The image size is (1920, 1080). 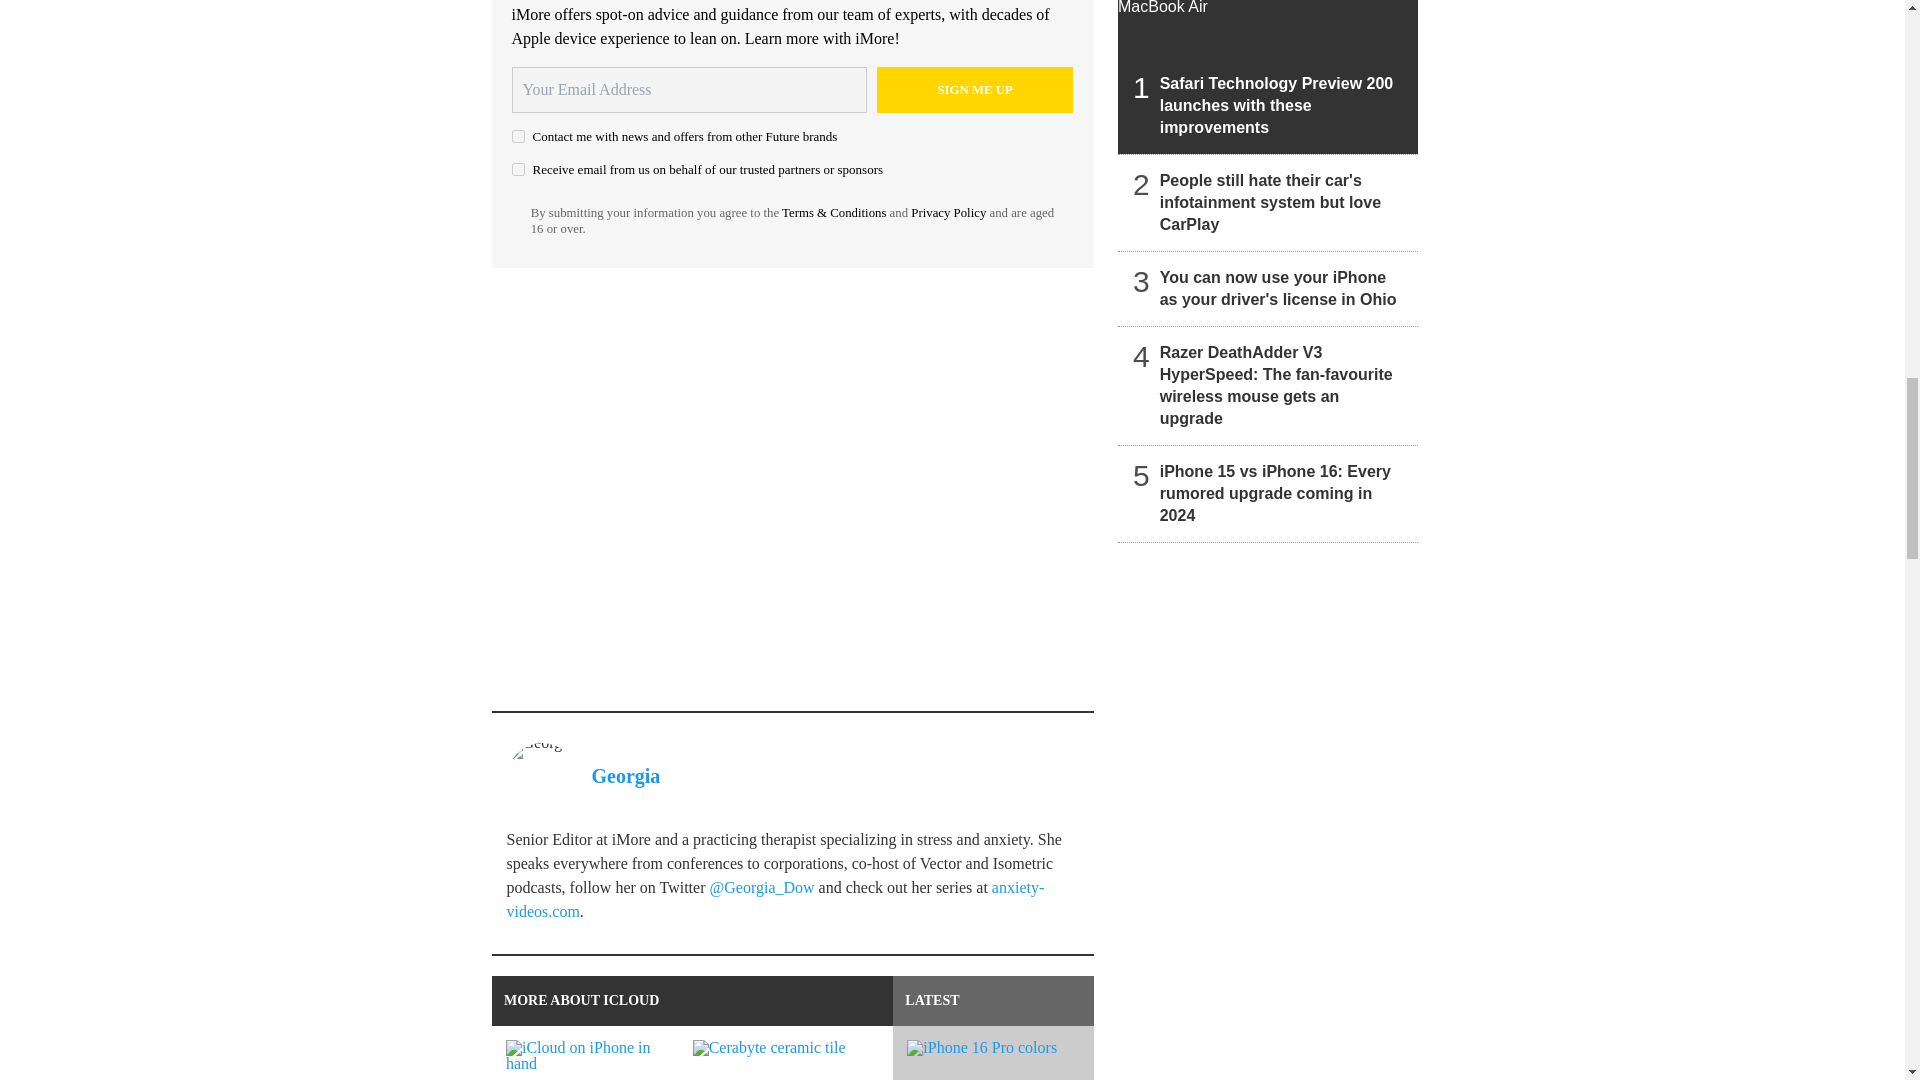 I want to click on on, so click(x=518, y=136).